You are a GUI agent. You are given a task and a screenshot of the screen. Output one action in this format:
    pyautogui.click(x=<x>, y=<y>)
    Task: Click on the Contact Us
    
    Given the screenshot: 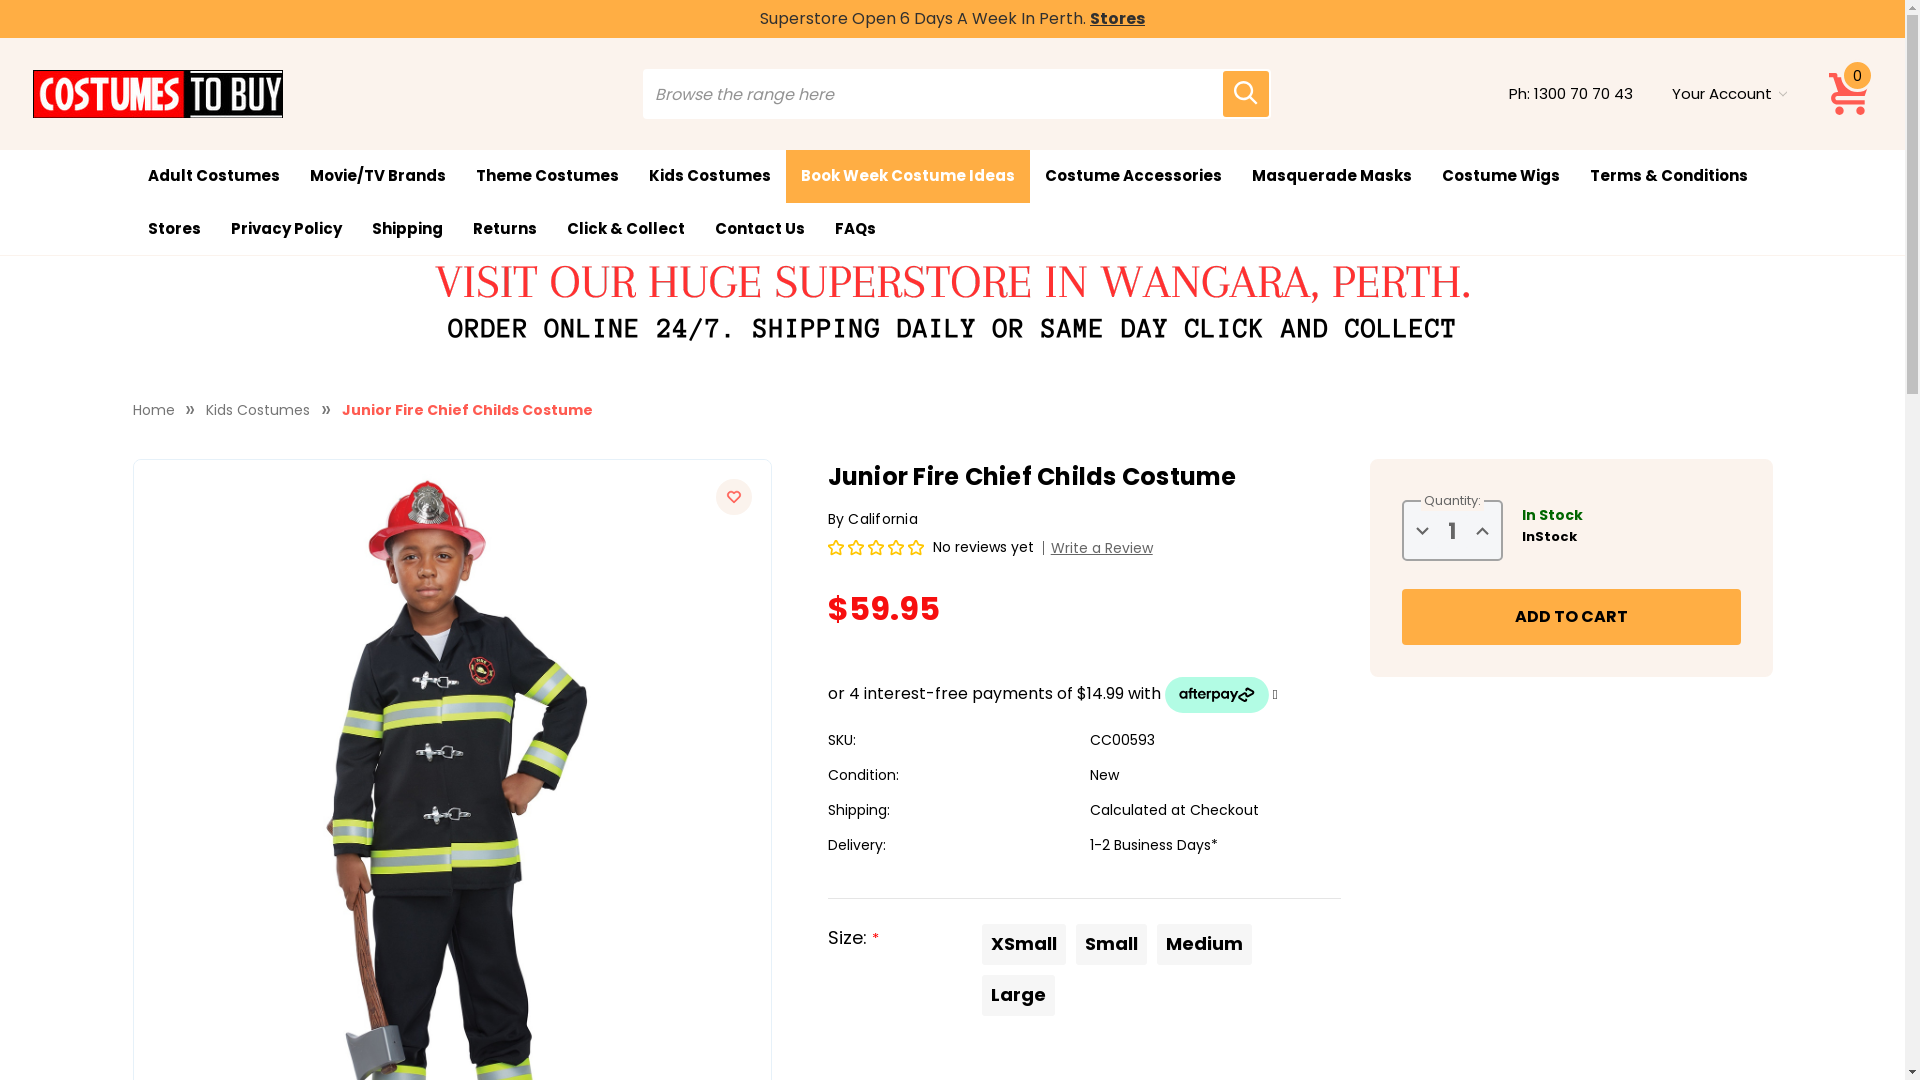 What is the action you would take?
    pyautogui.click(x=760, y=228)
    